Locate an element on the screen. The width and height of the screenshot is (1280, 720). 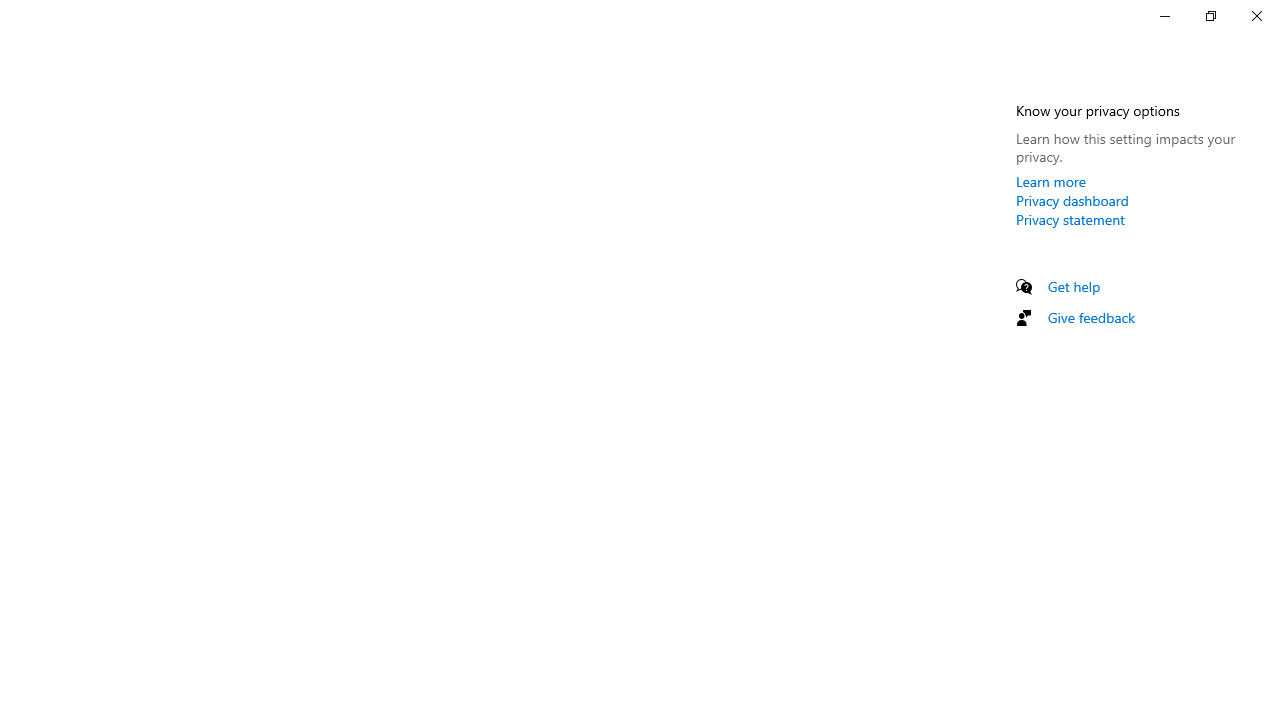
Privacy dashboard is located at coordinates (1072, 200).